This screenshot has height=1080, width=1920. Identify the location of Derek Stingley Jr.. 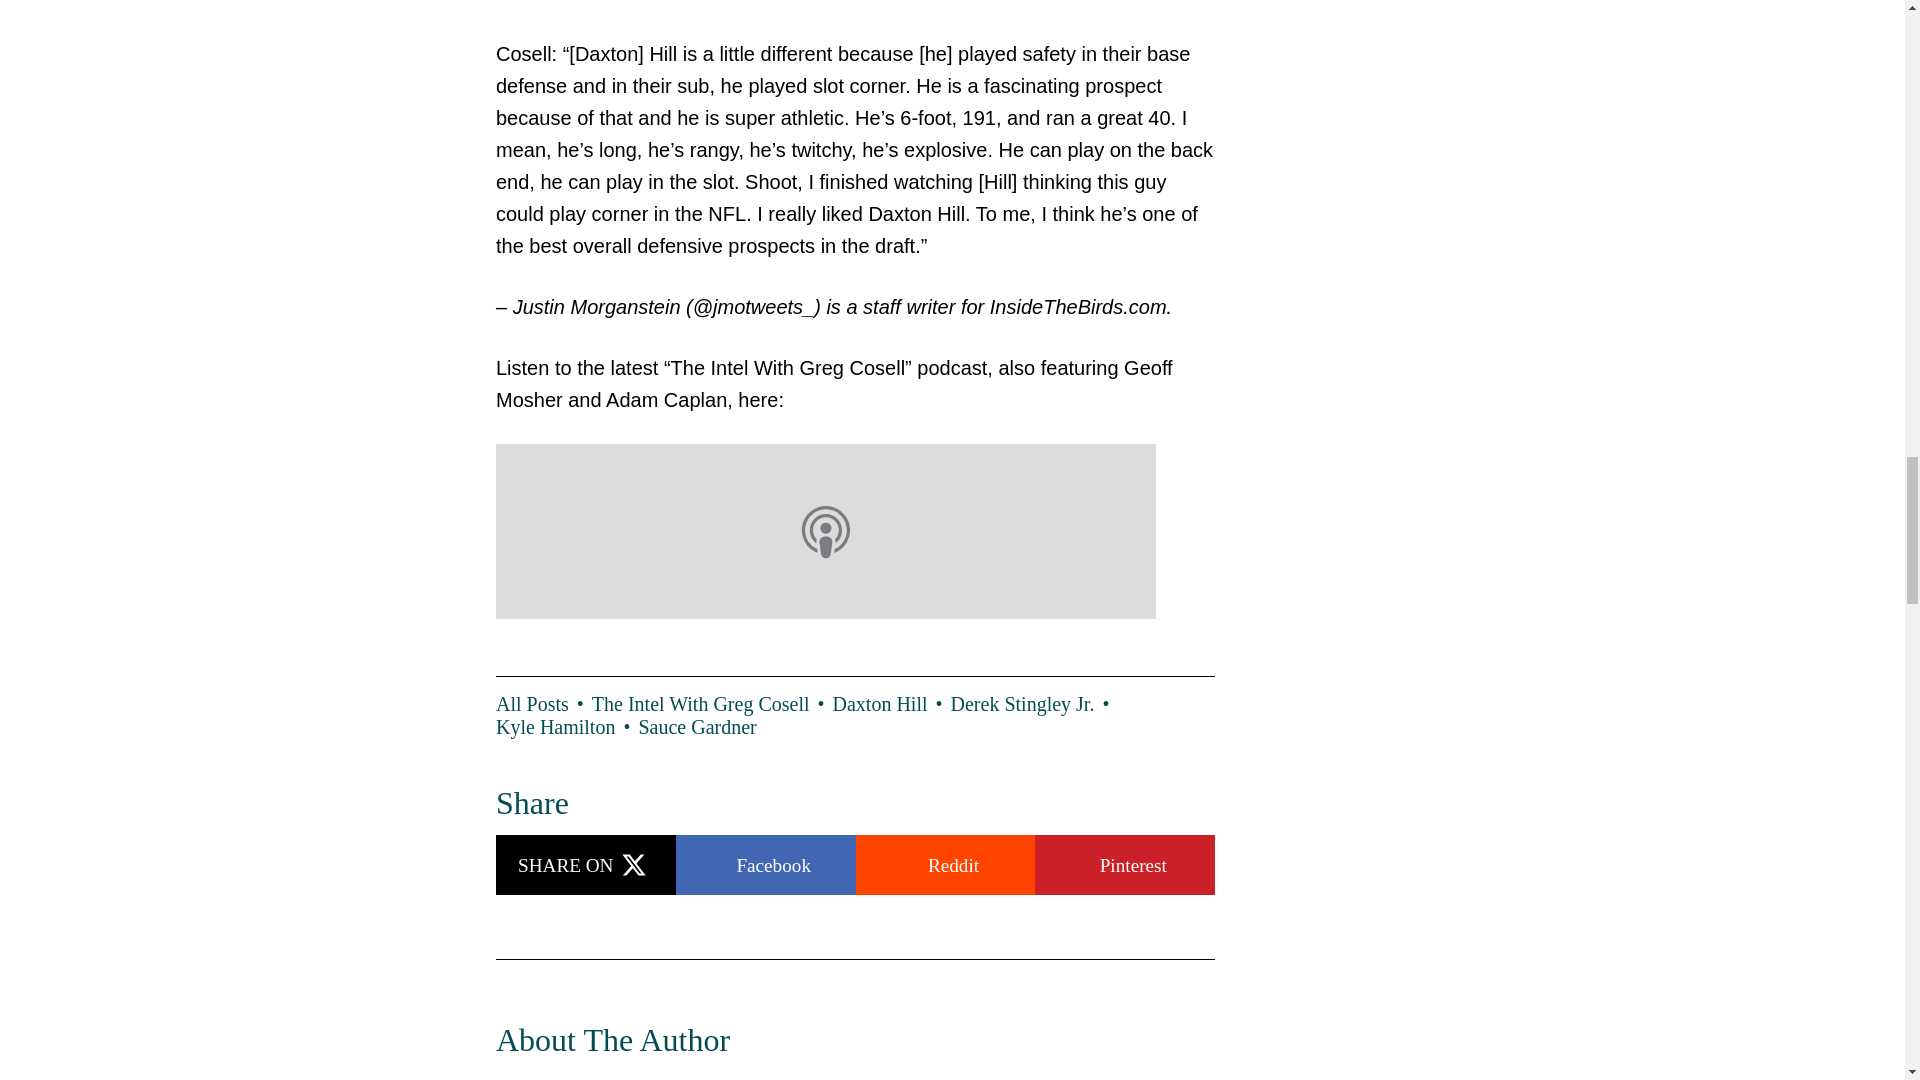
(1034, 704).